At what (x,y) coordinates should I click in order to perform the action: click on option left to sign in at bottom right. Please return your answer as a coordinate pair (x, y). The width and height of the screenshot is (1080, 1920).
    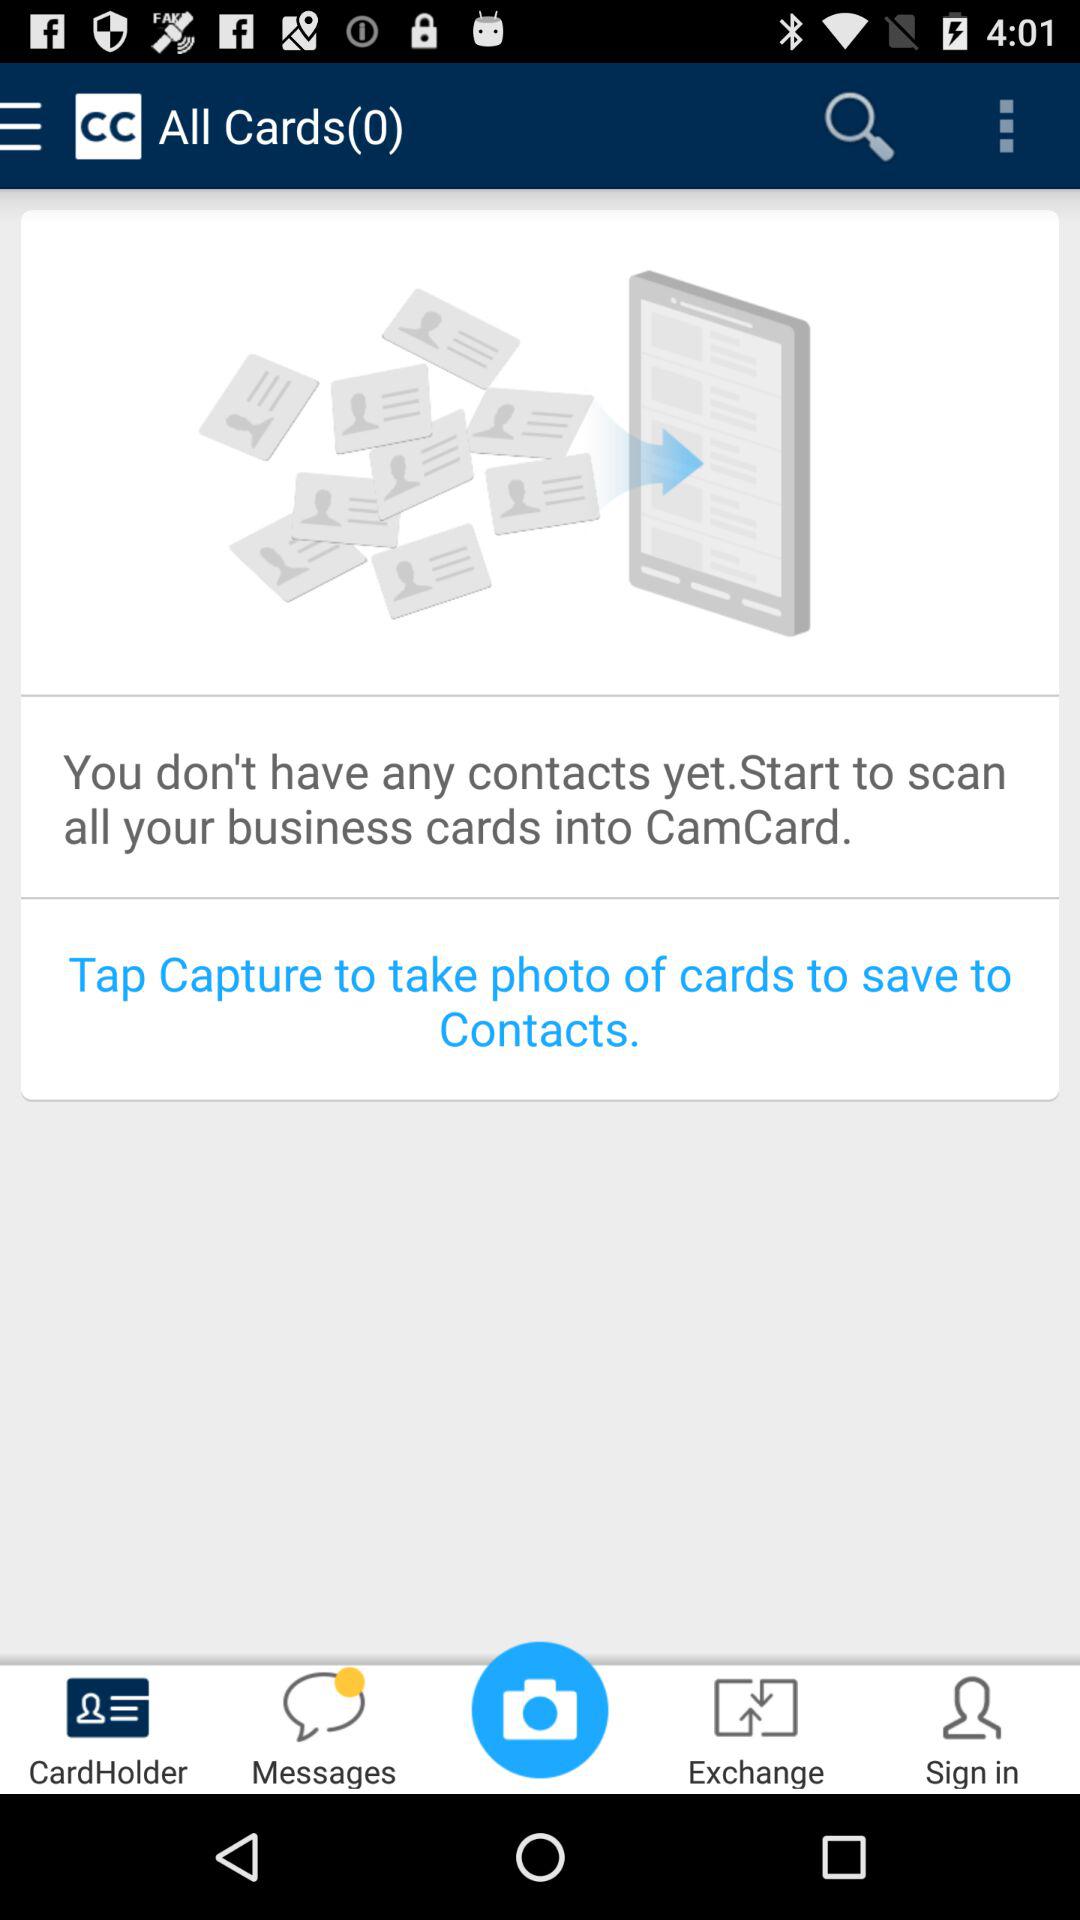
    Looking at the image, I should click on (756, 1728).